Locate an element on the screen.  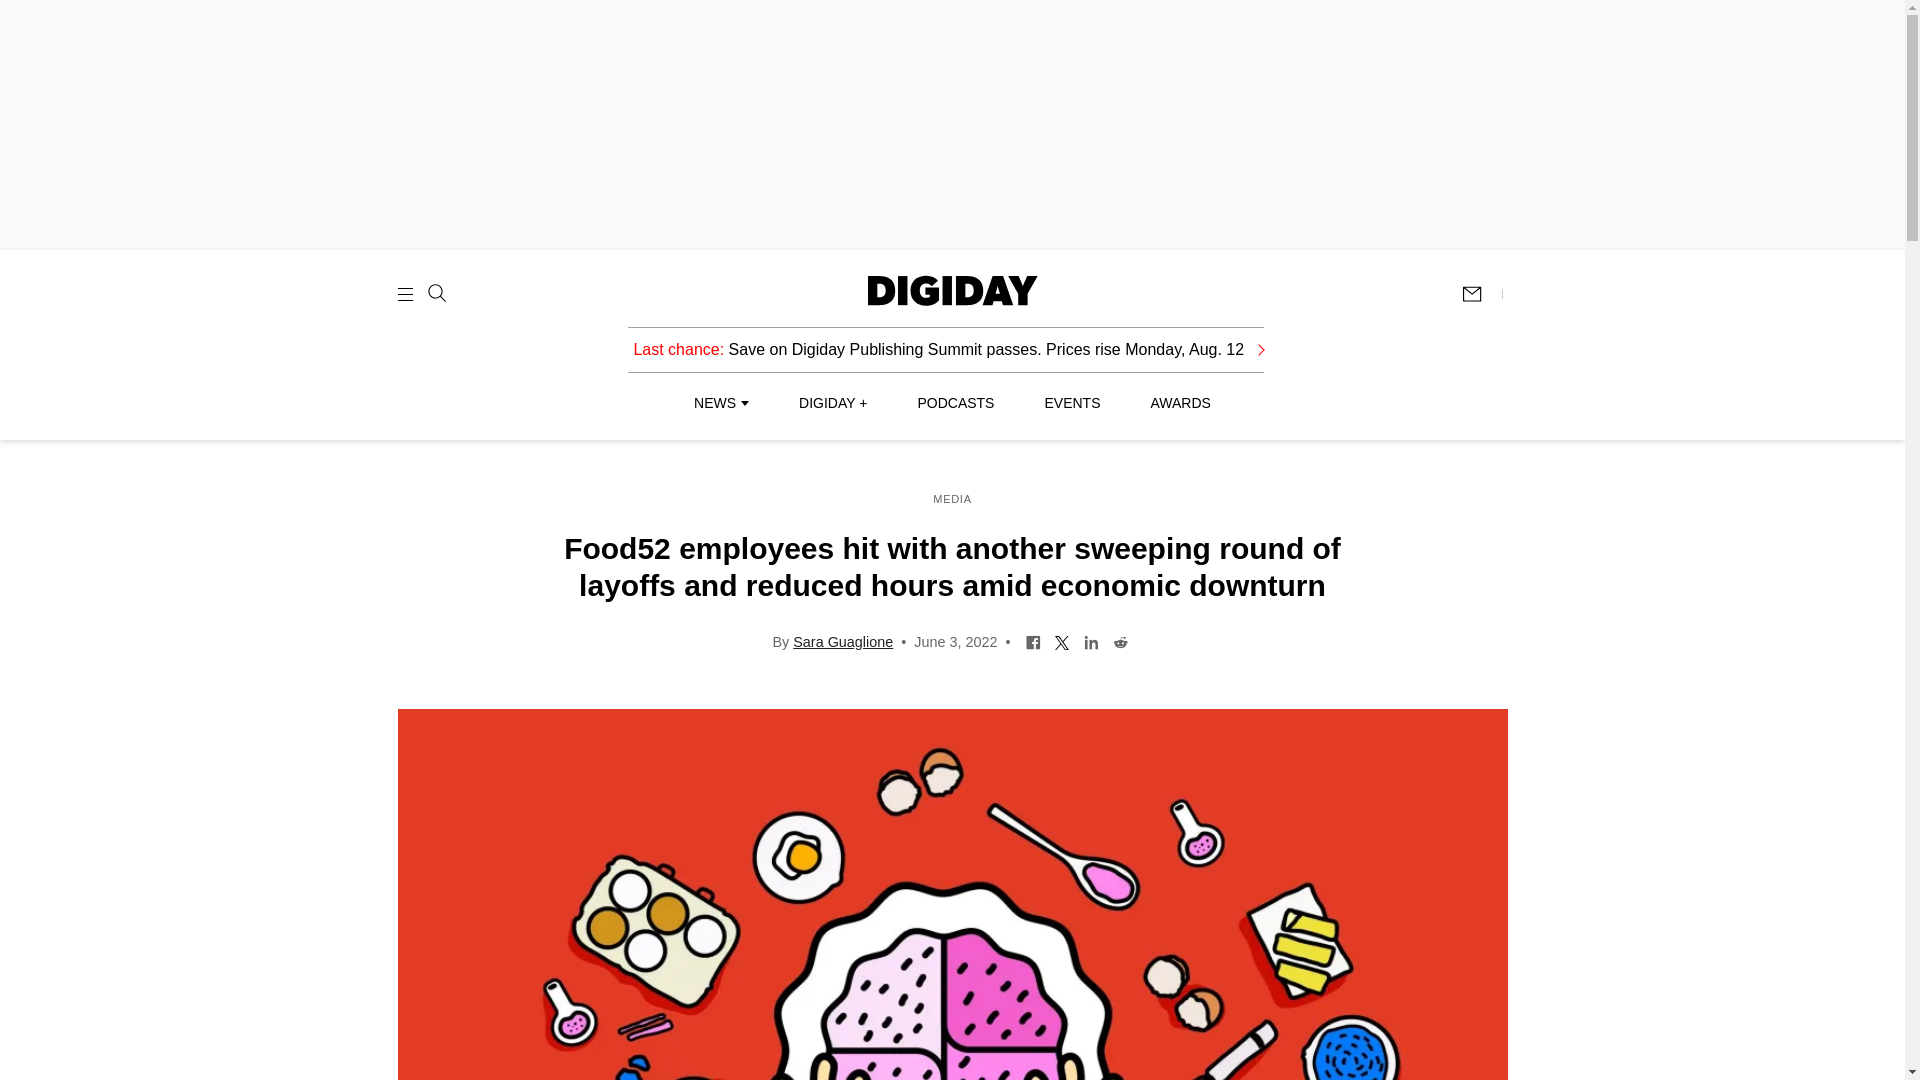
Share on Reddit is located at coordinates (1120, 640).